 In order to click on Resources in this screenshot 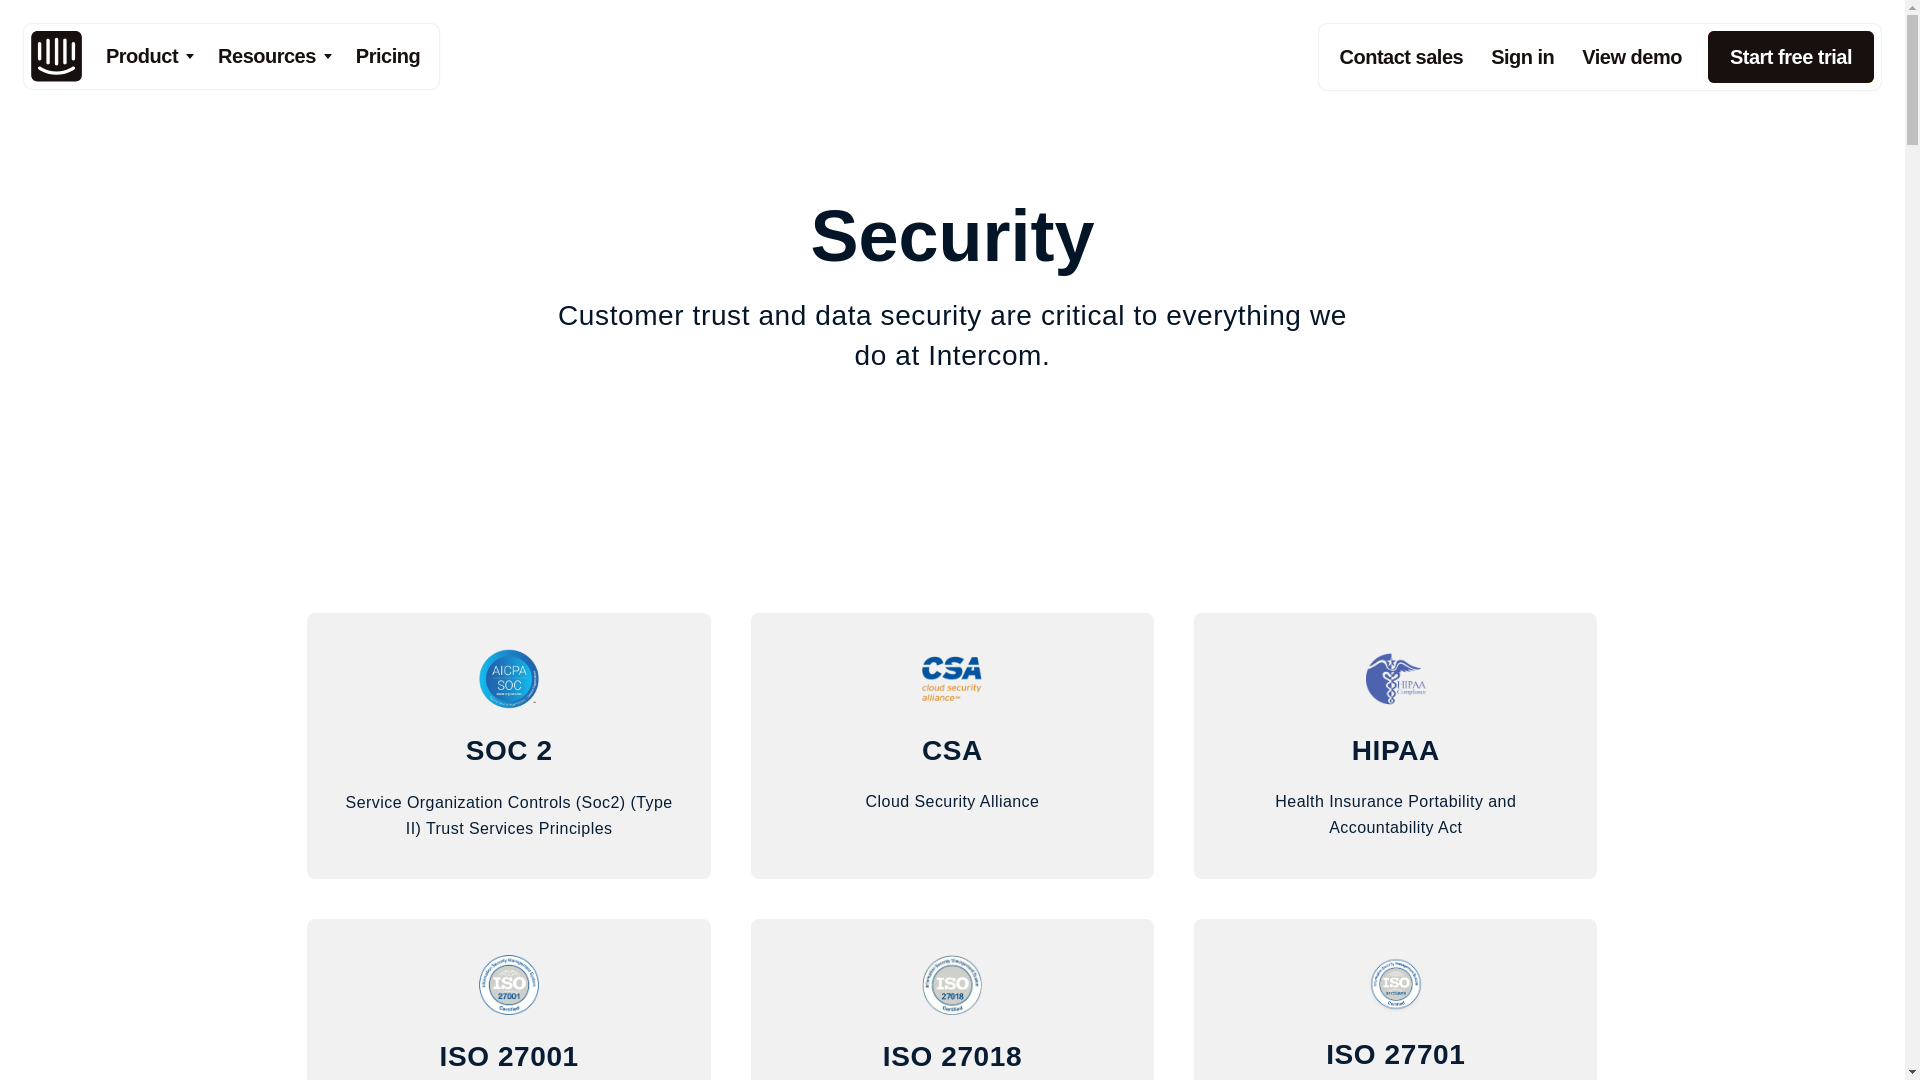, I will do `click(274, 56)`.